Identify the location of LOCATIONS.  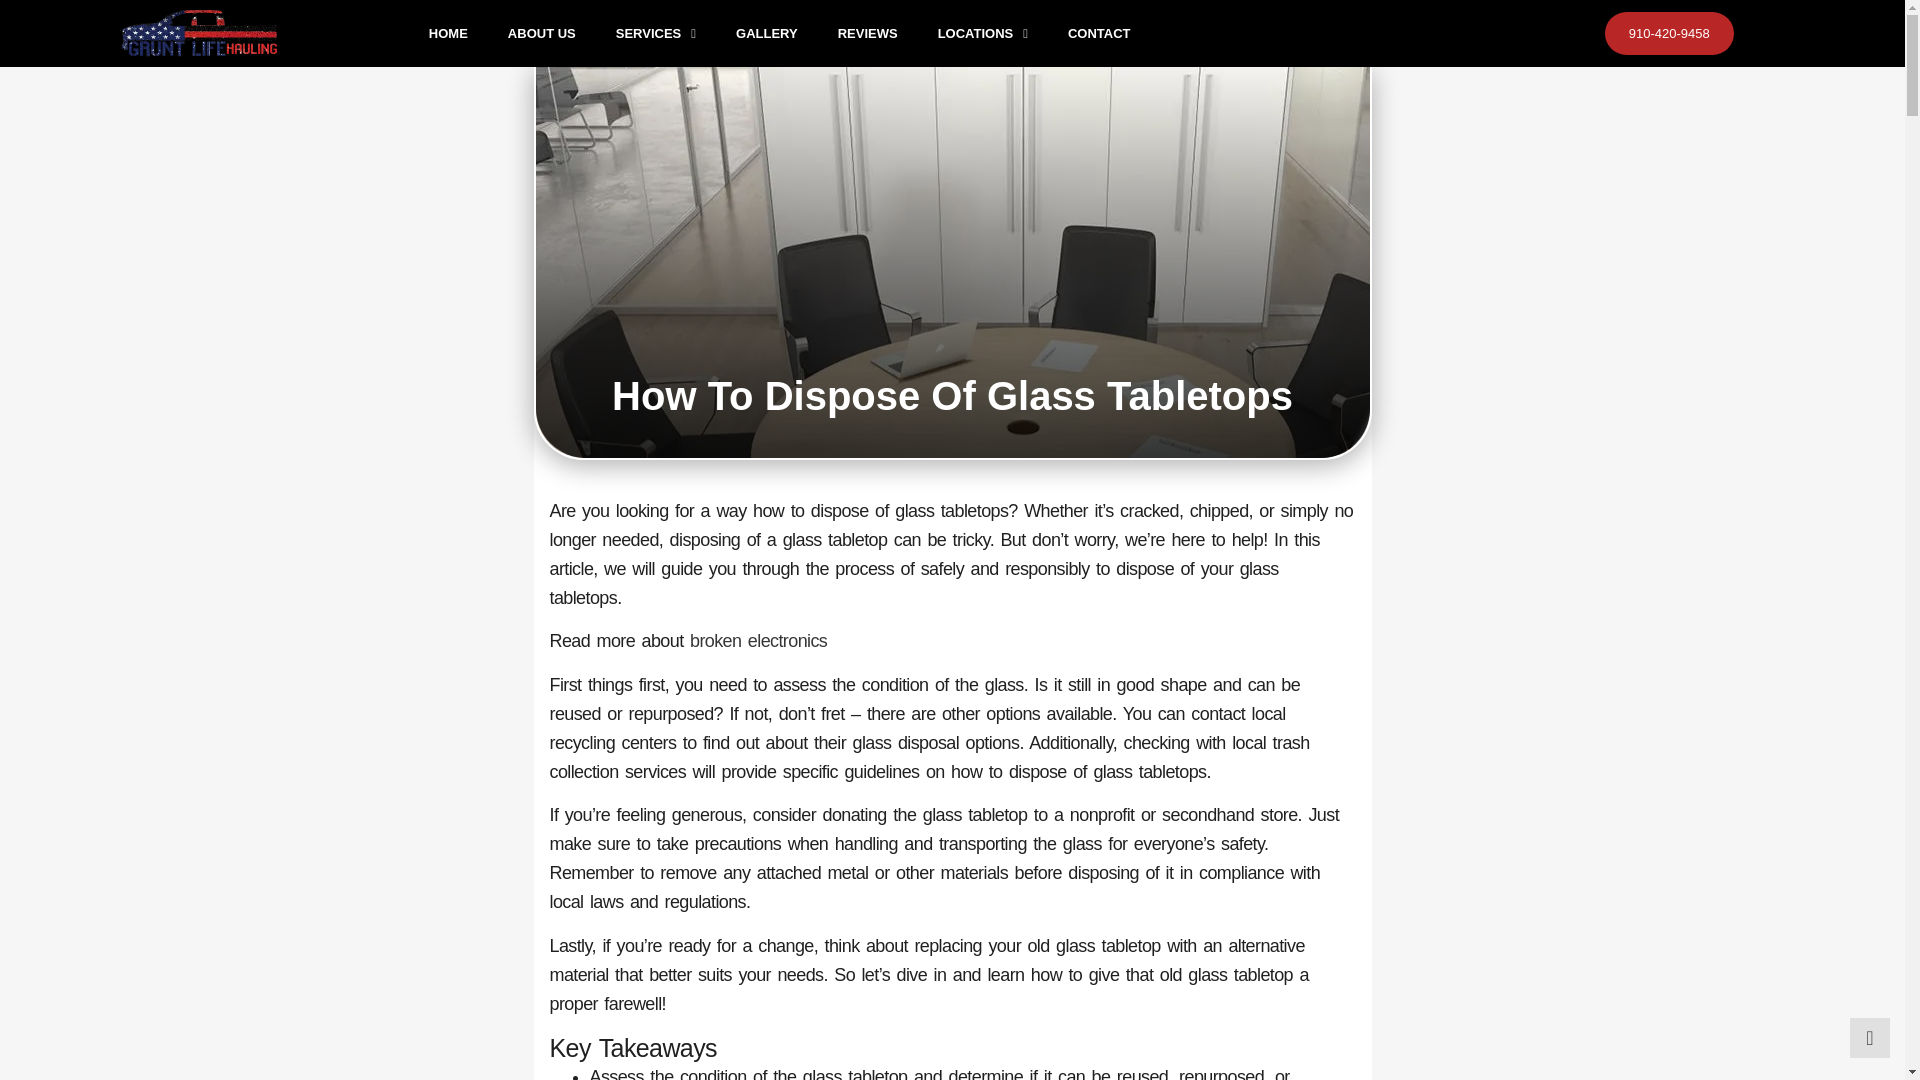
(982, 34).